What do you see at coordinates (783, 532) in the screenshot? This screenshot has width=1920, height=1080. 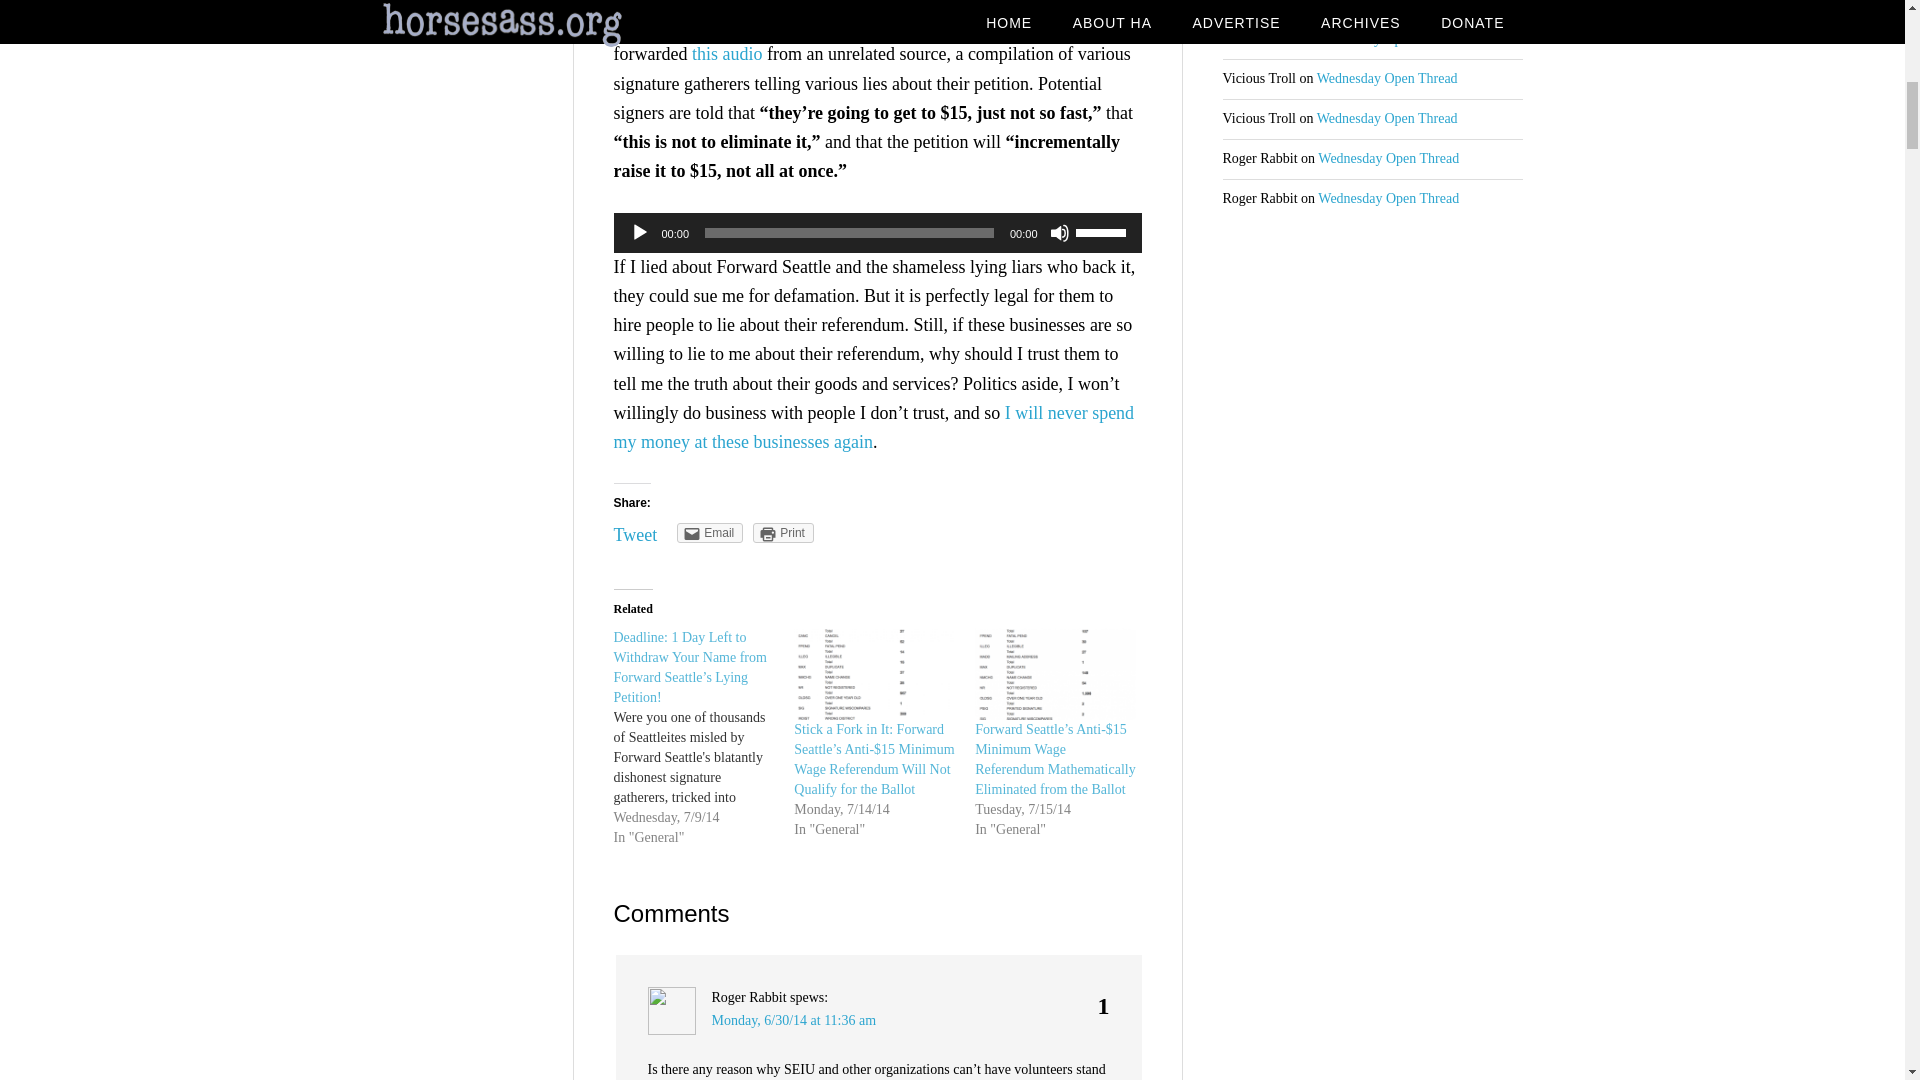 I see `Print` at bounding box center [783, 532].